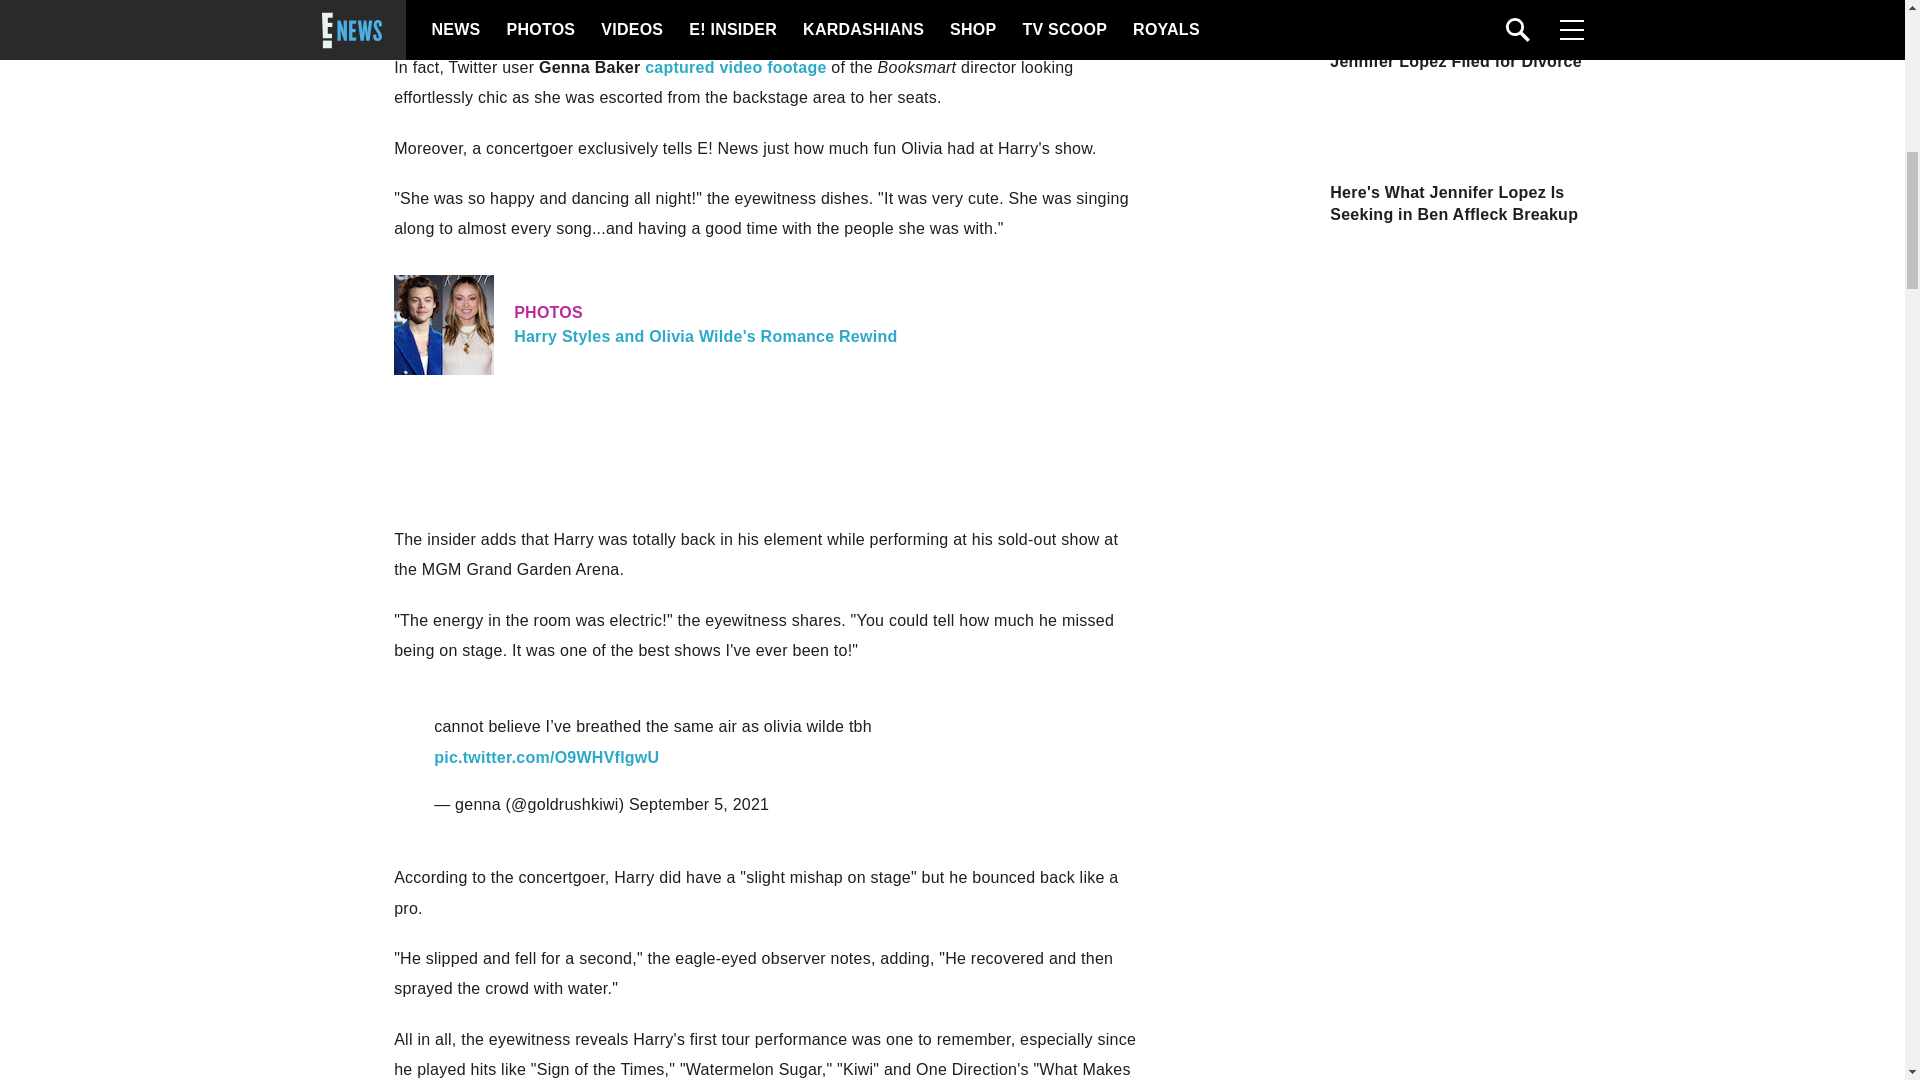  What do you see at coordinates (766, 324) in the screenshot?
I see `September 5, 2021` at bounding box center [766, 324].